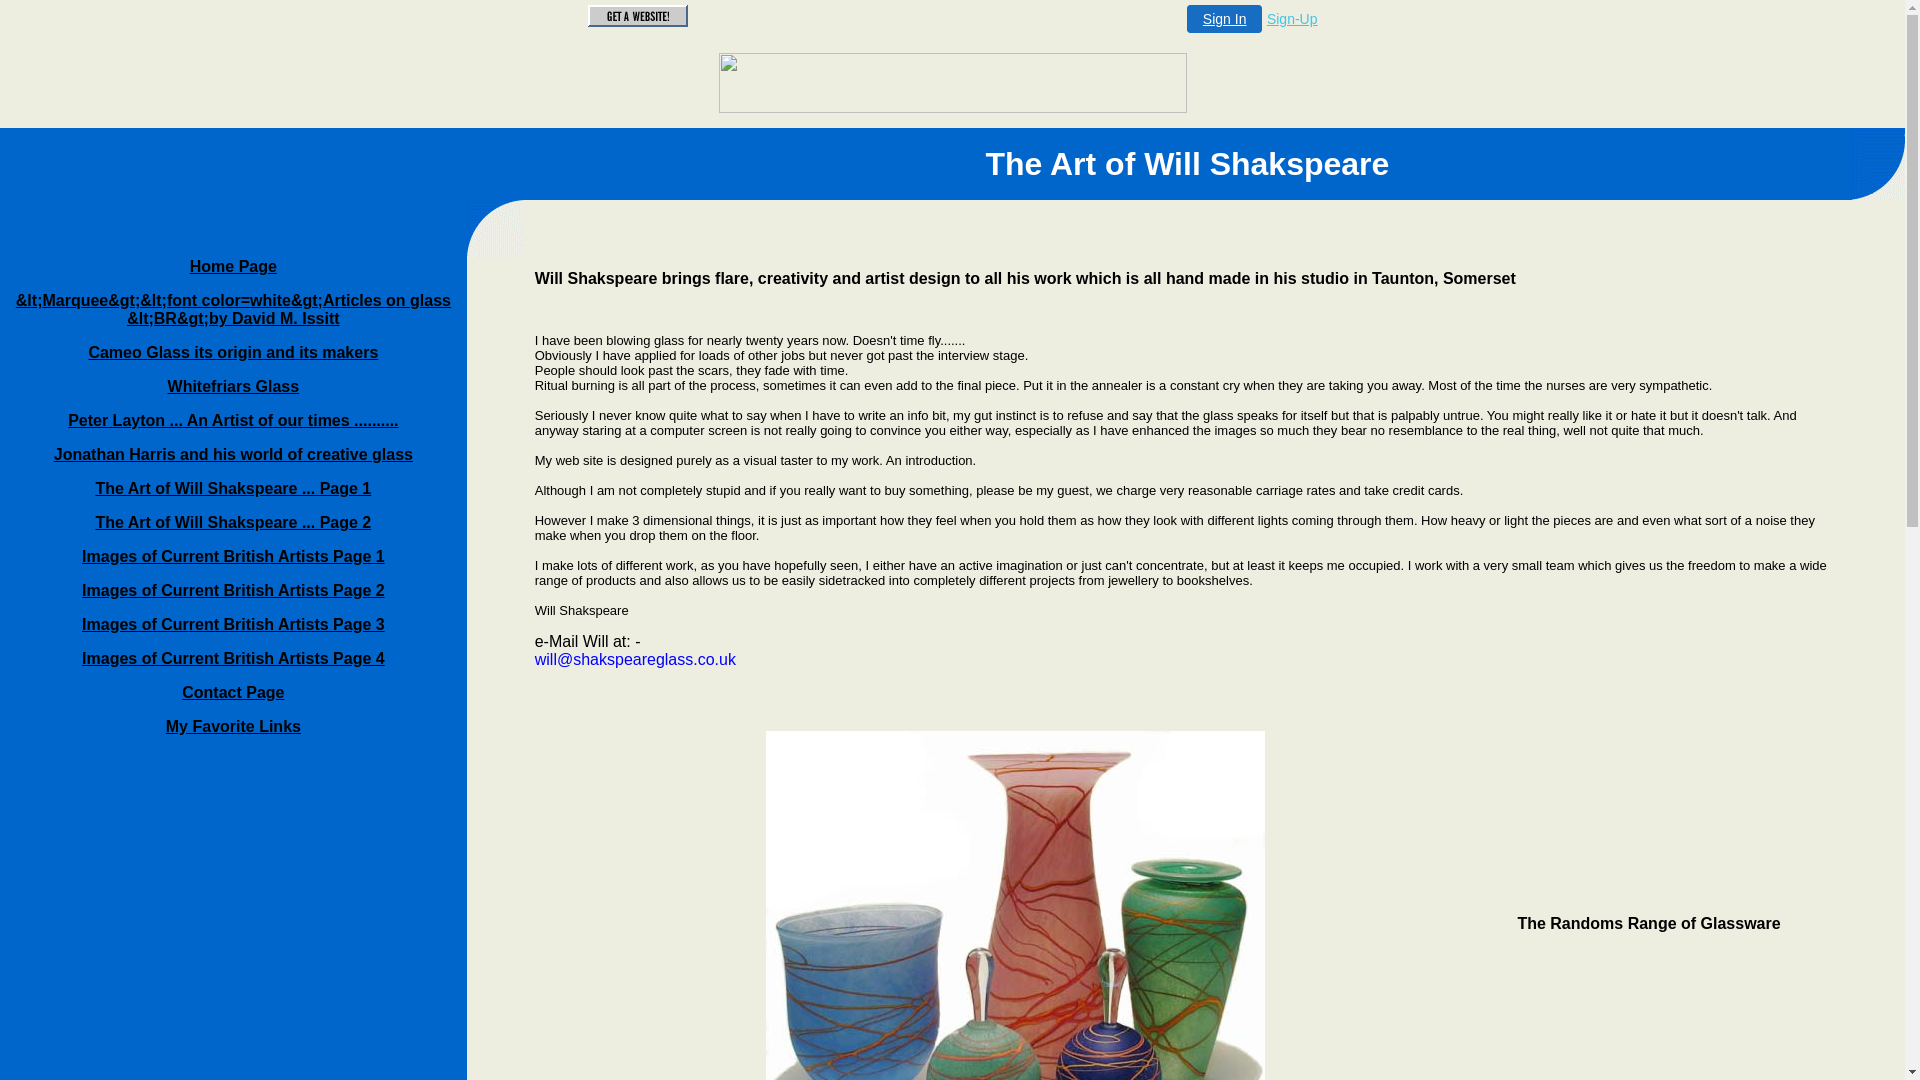 Image resolution: width=1920 pixels, height=1080 pixels. What do you see at coordinates (234, 386) in the screenshot?
I see `Whitefriars Glass` at bounding box center [234, 386].